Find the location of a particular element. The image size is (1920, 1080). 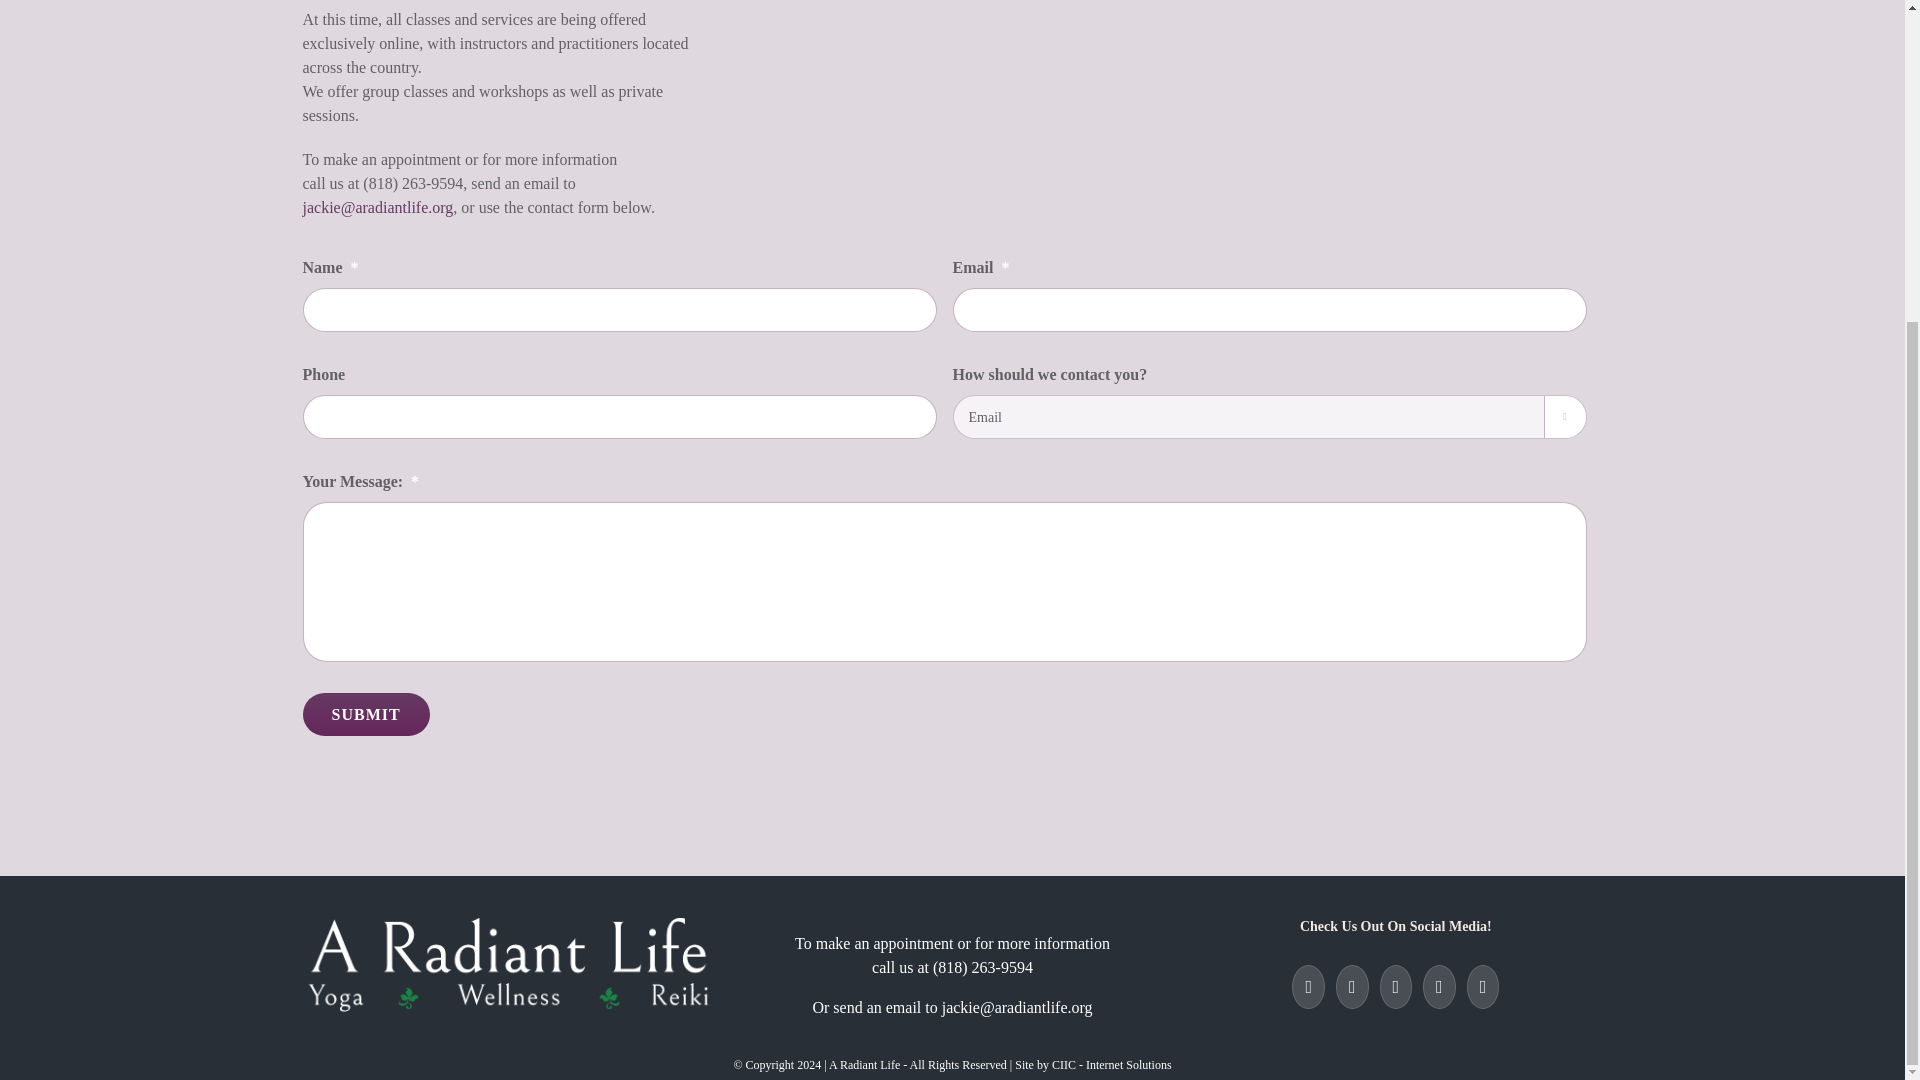

CIIC - Internet Solutions is located at coordinates (1112, 1065).